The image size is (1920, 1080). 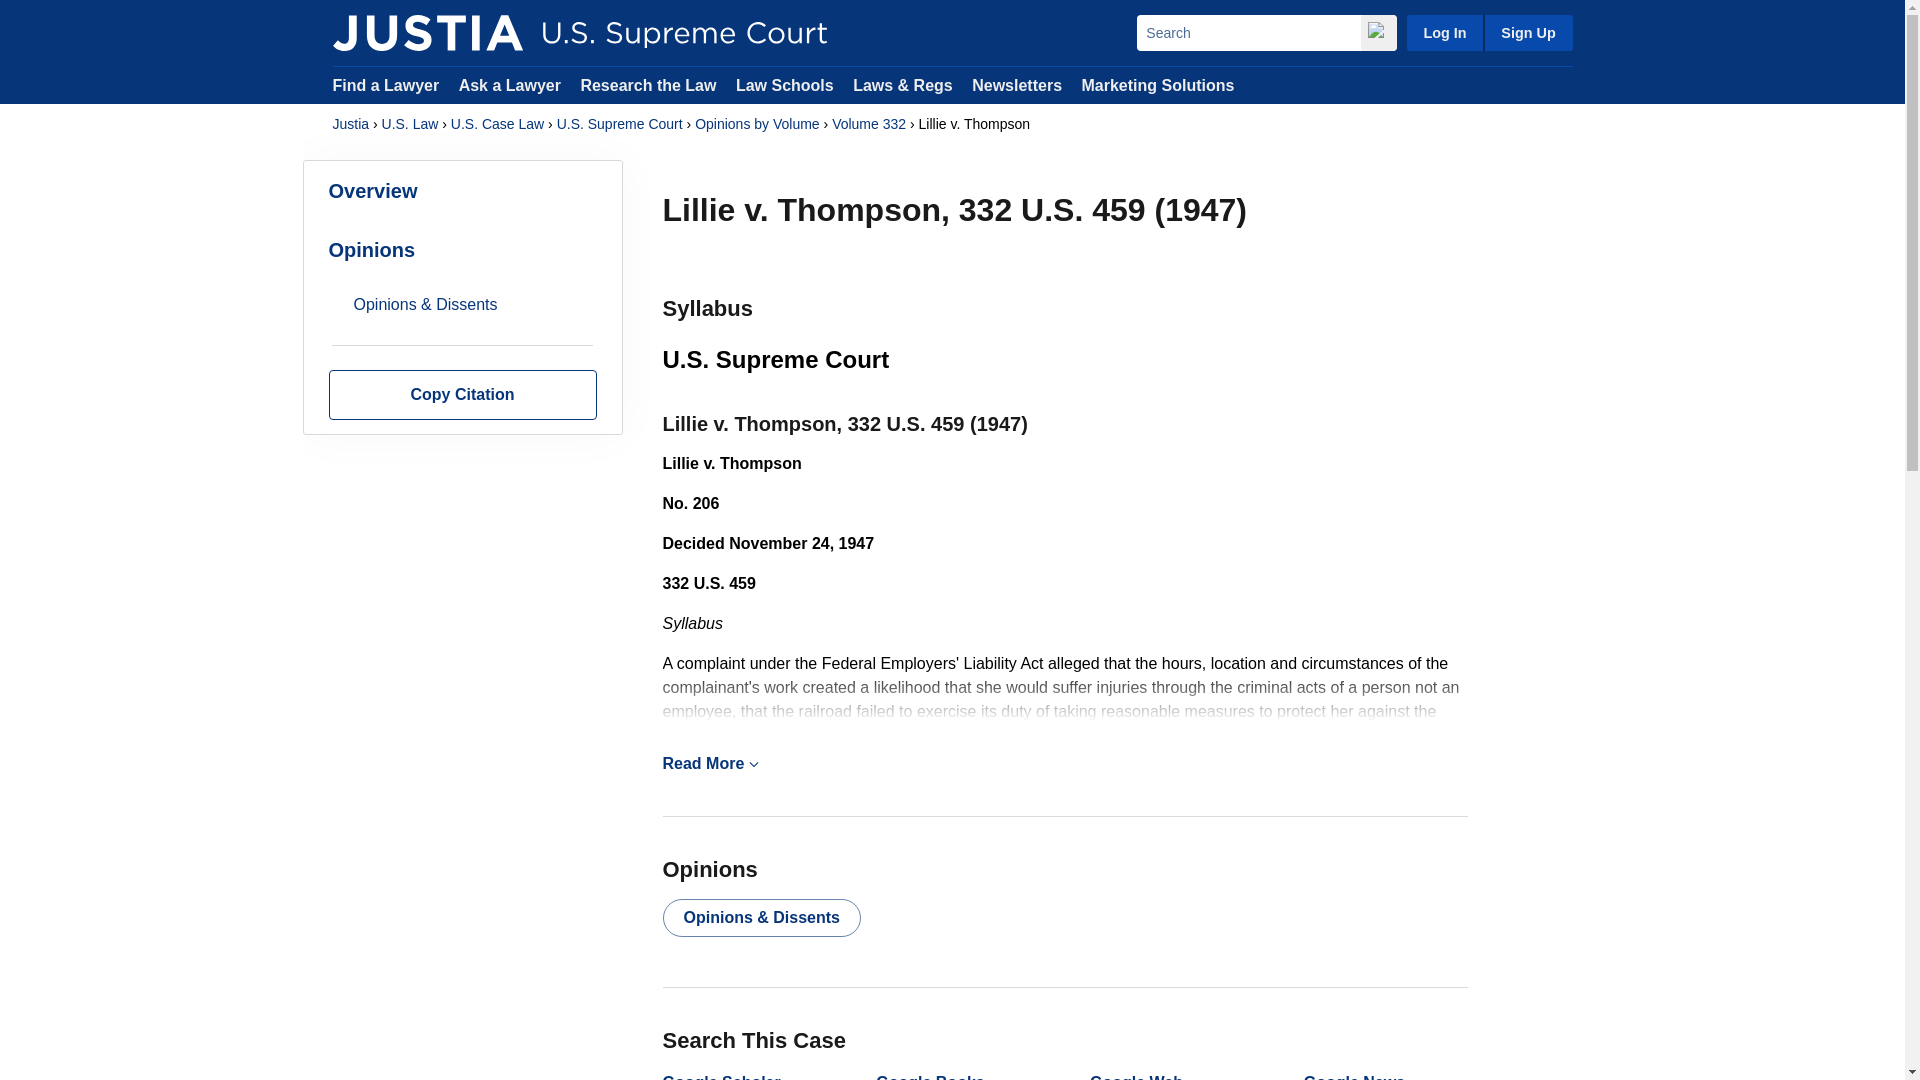 What do you see at coordinates (1527, 32) in the screenshot?
I see `Sign Up` at bounding box center [1527, 32].